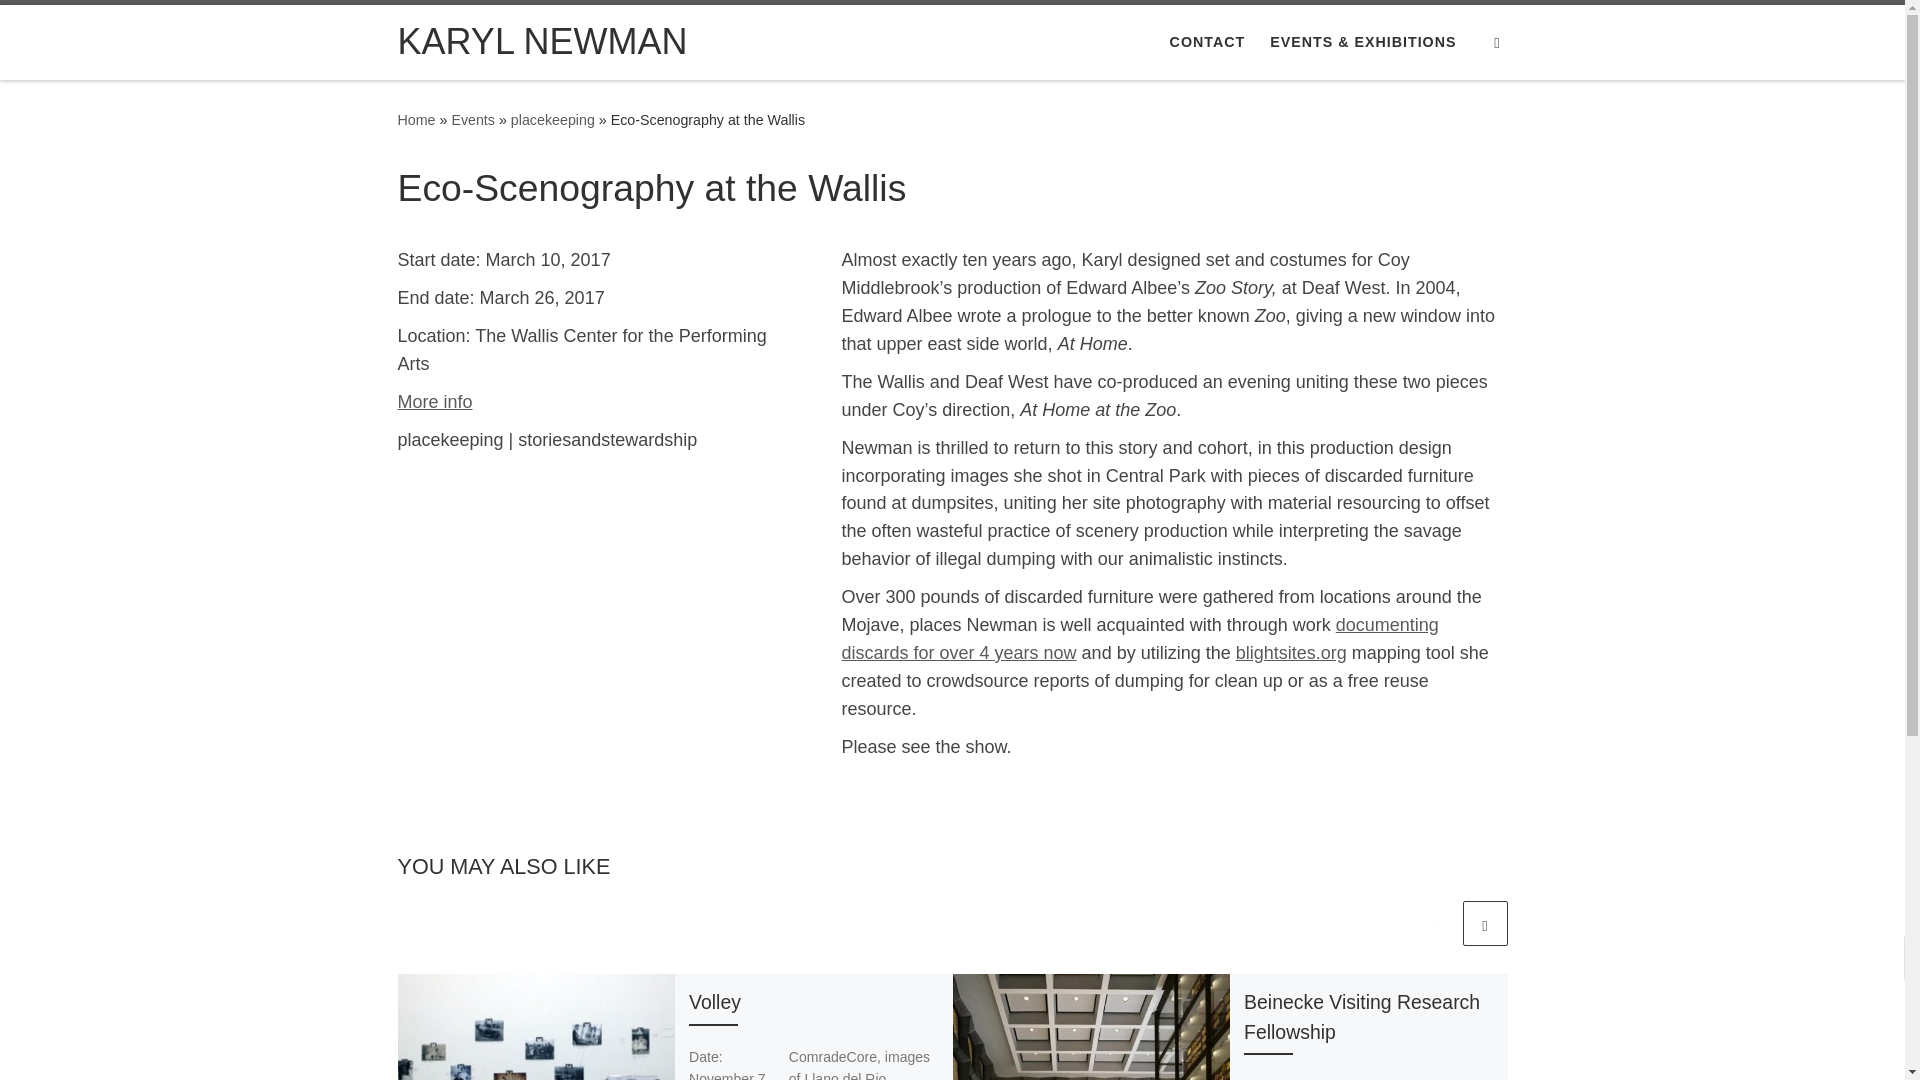 Image resolution: width=1920 pixels, height=1080 pixels. Describe the element at coordinates (715, 1002) in the screenshot. I see `Volley` at that location.